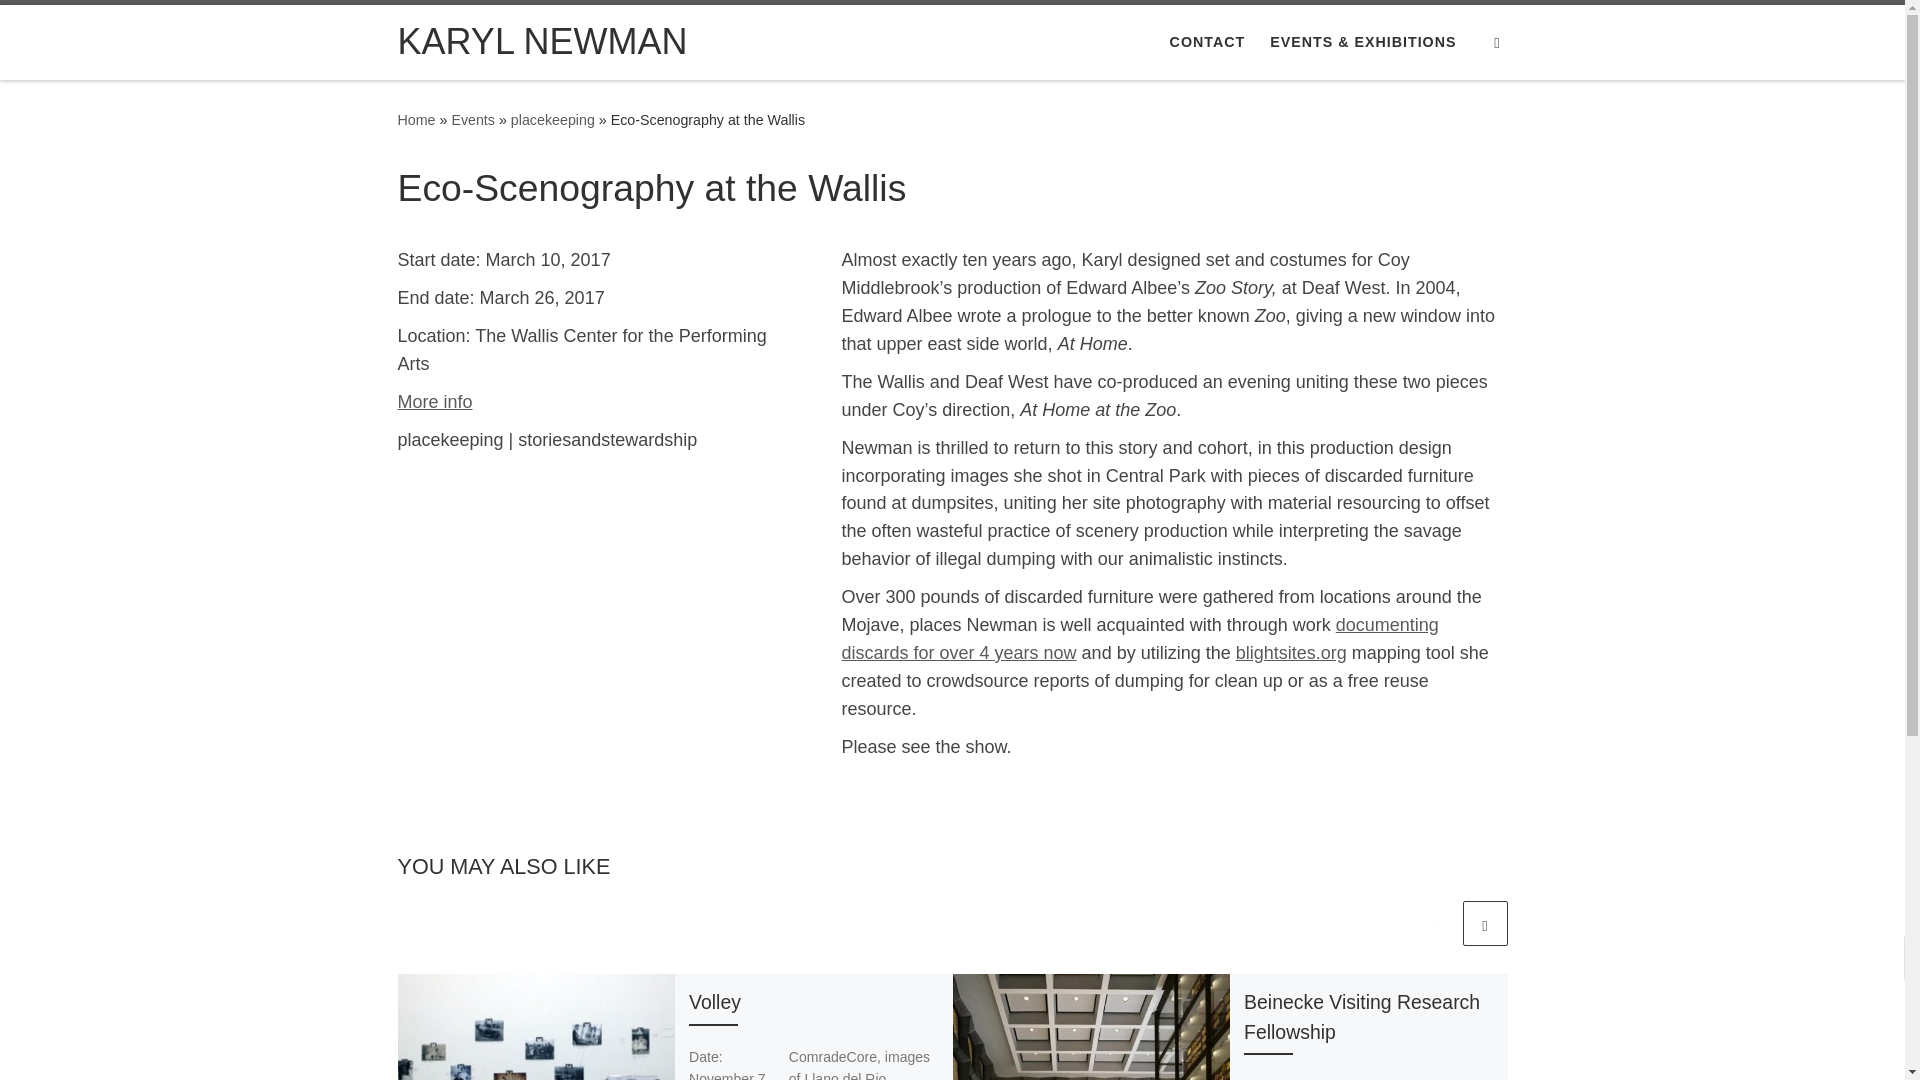 Image resolution: width=1920 pixels, height=1080 pixels. Describe the element at coordinates (715, 1002) in the screenshot. I see `Volley` at that location.